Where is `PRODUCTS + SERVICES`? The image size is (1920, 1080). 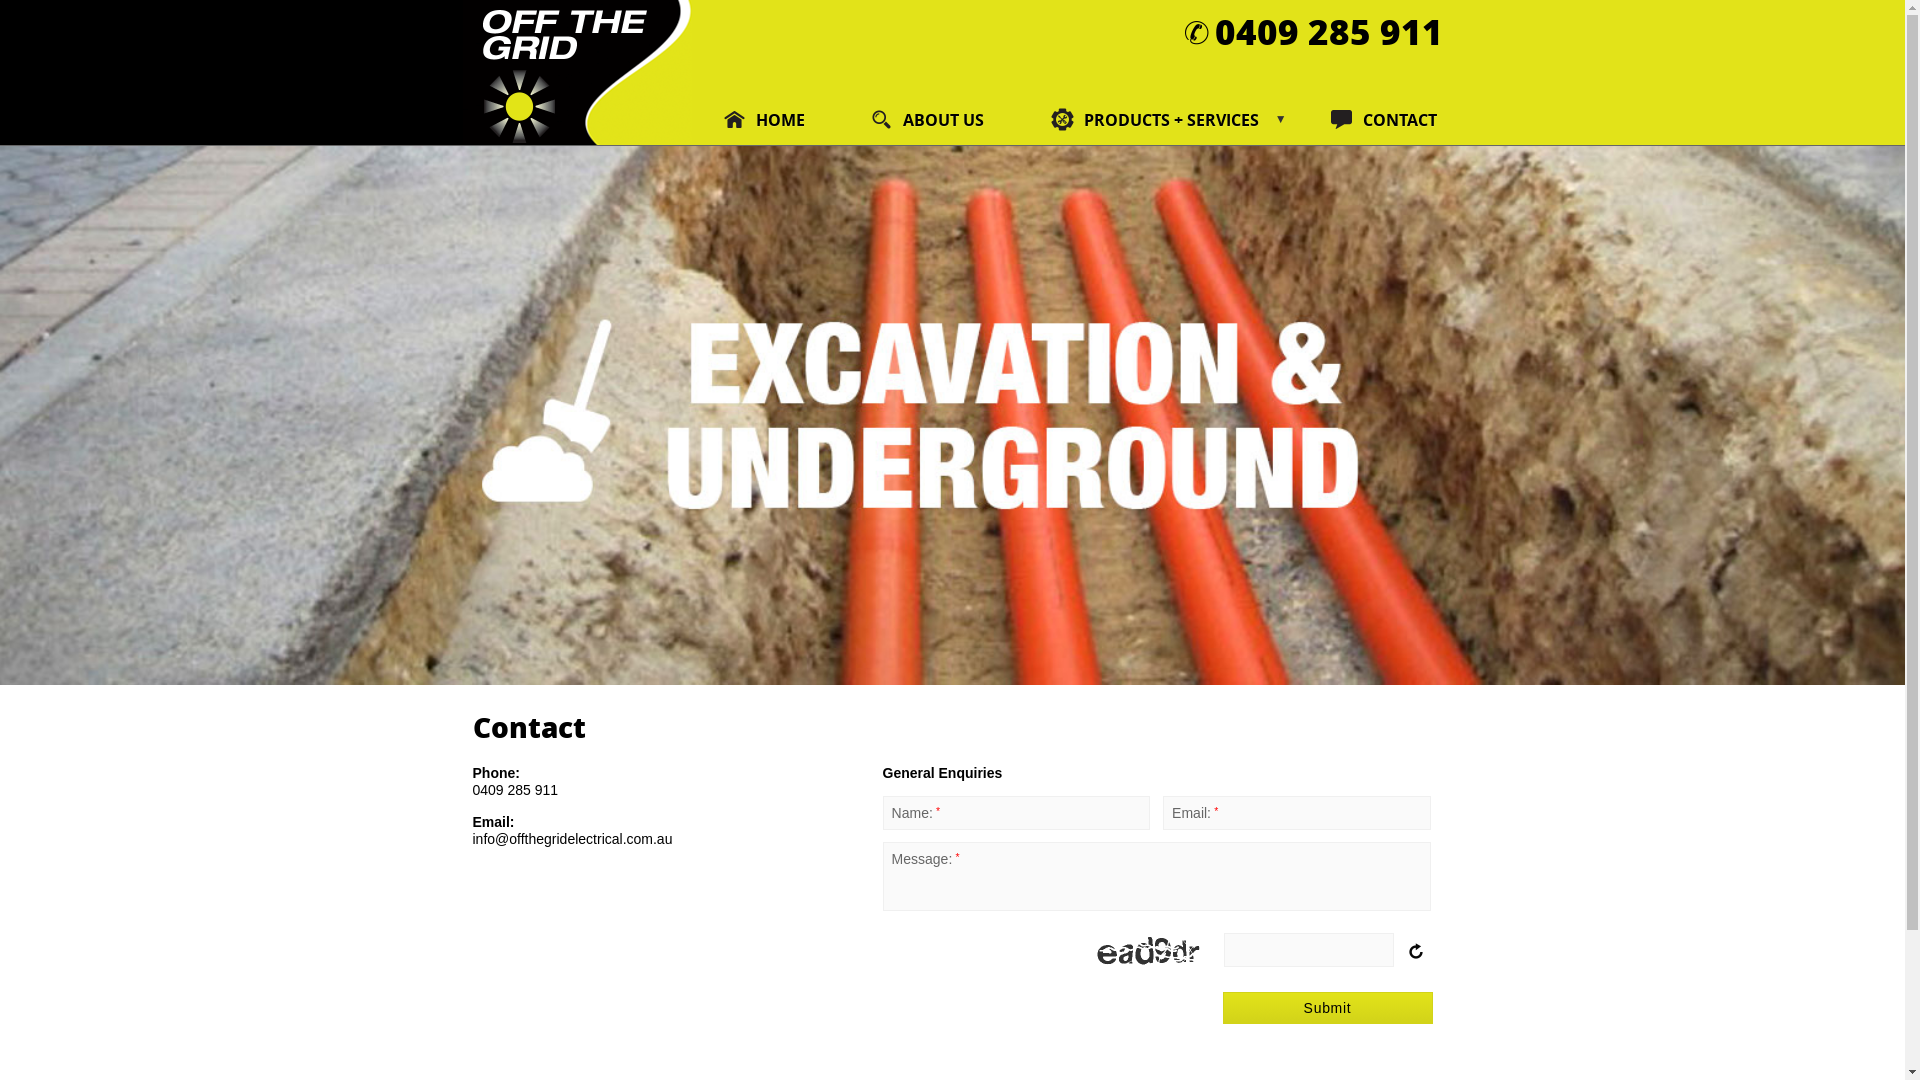 PRODUCTS + SERVICES is located at coordinates (1160, 120).